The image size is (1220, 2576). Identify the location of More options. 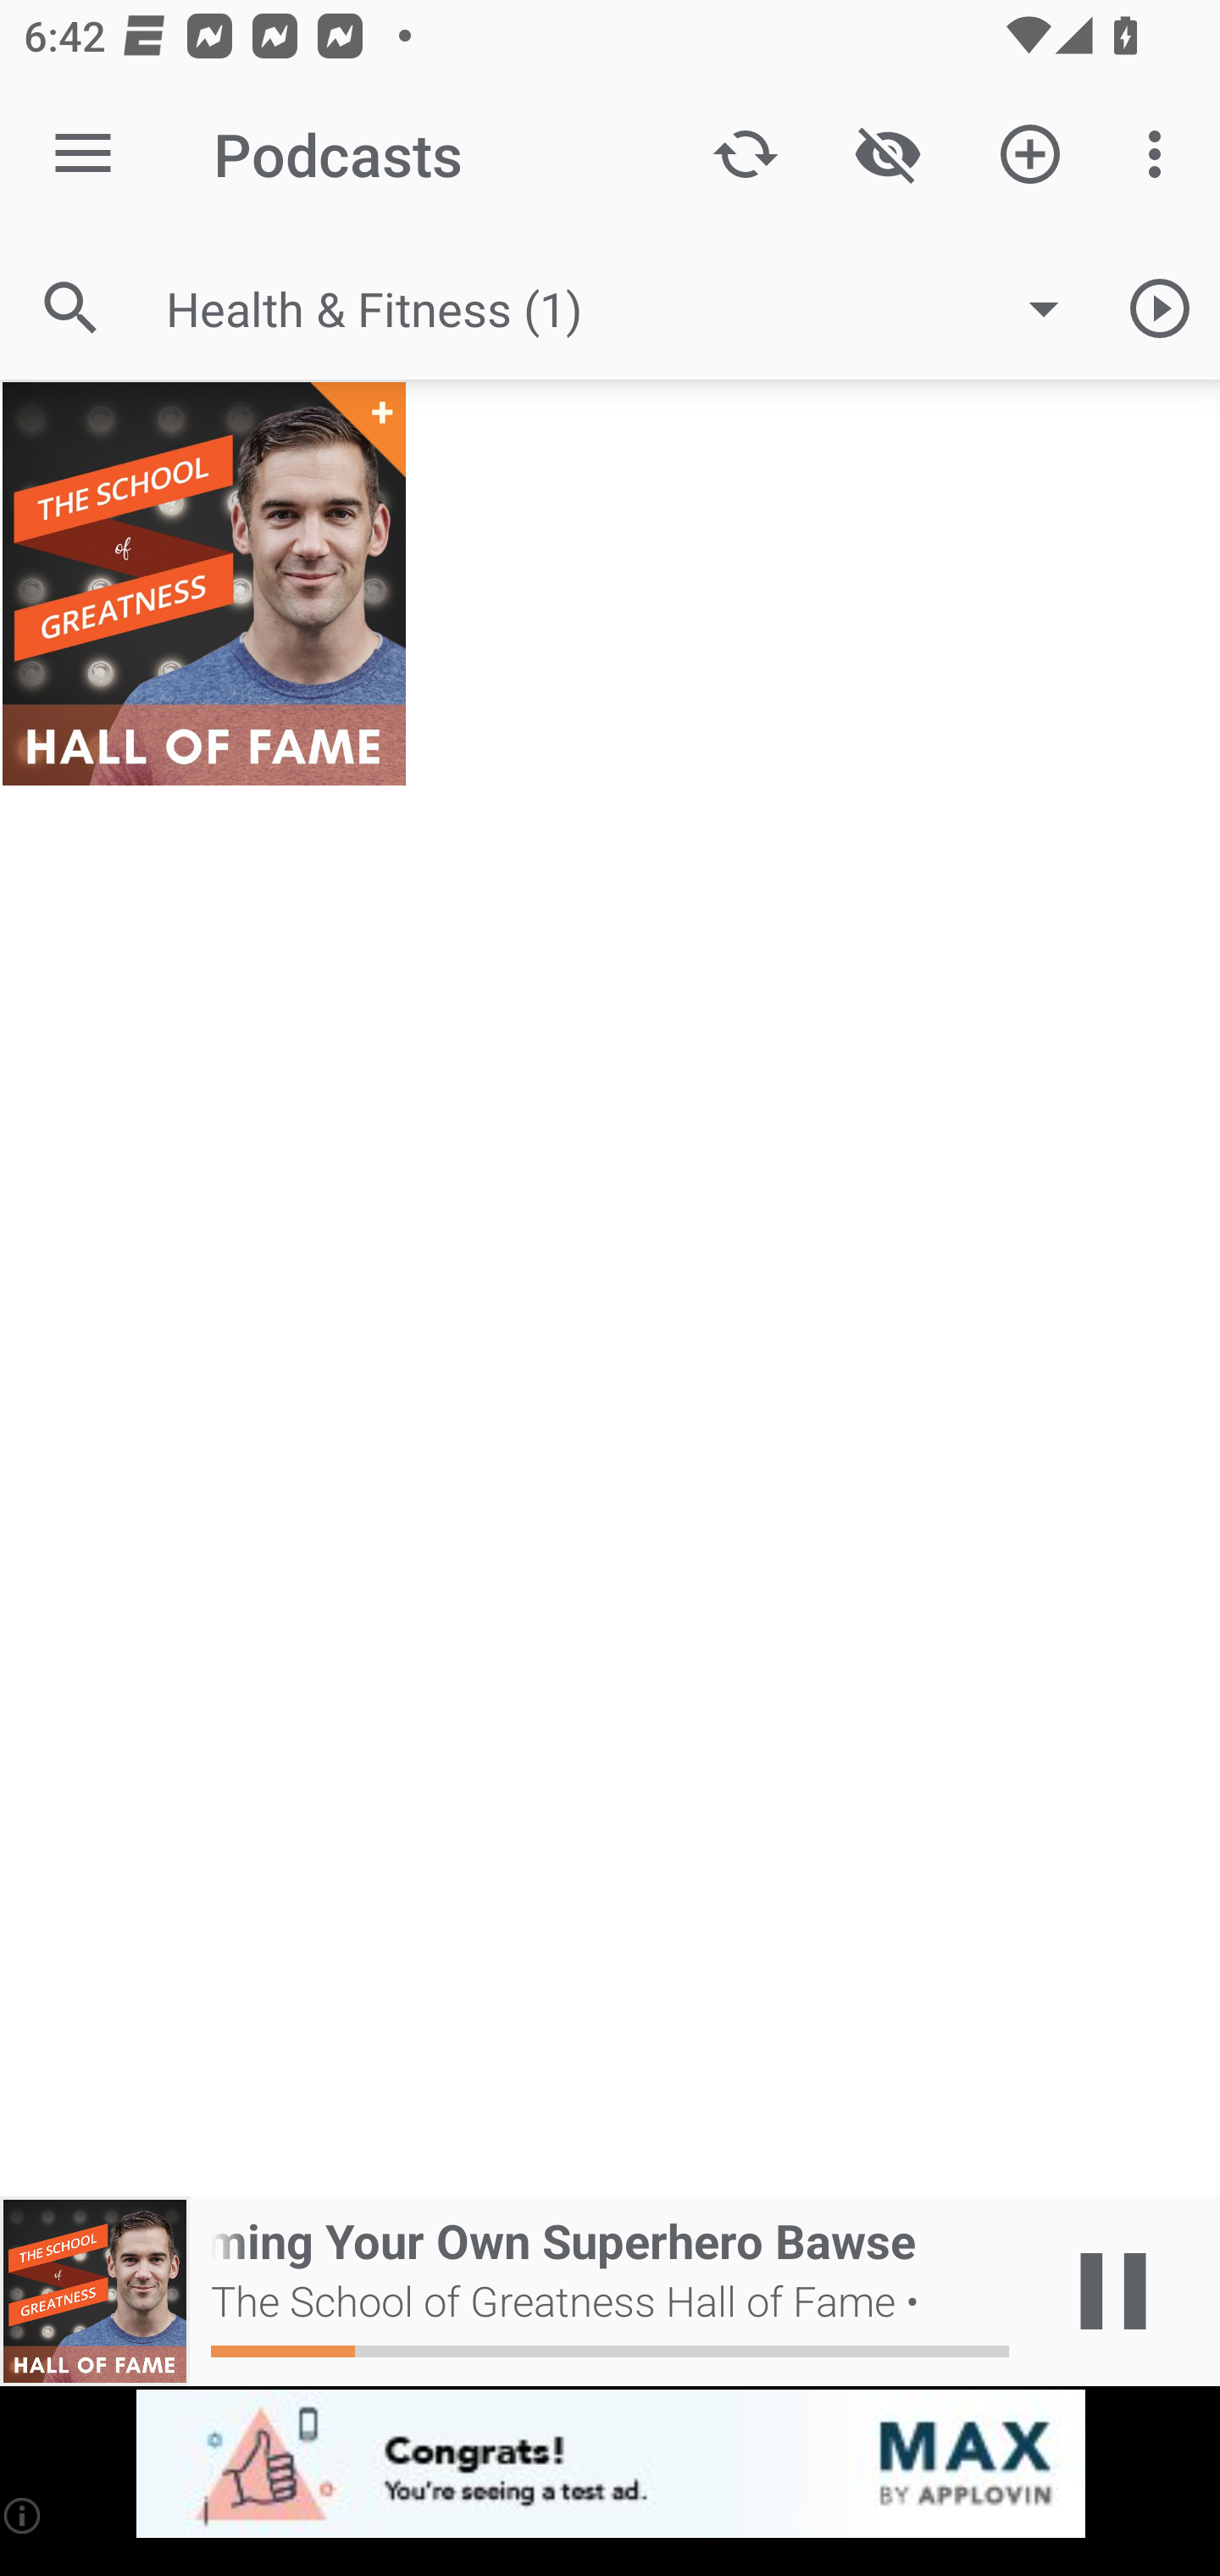
(1161, 154).